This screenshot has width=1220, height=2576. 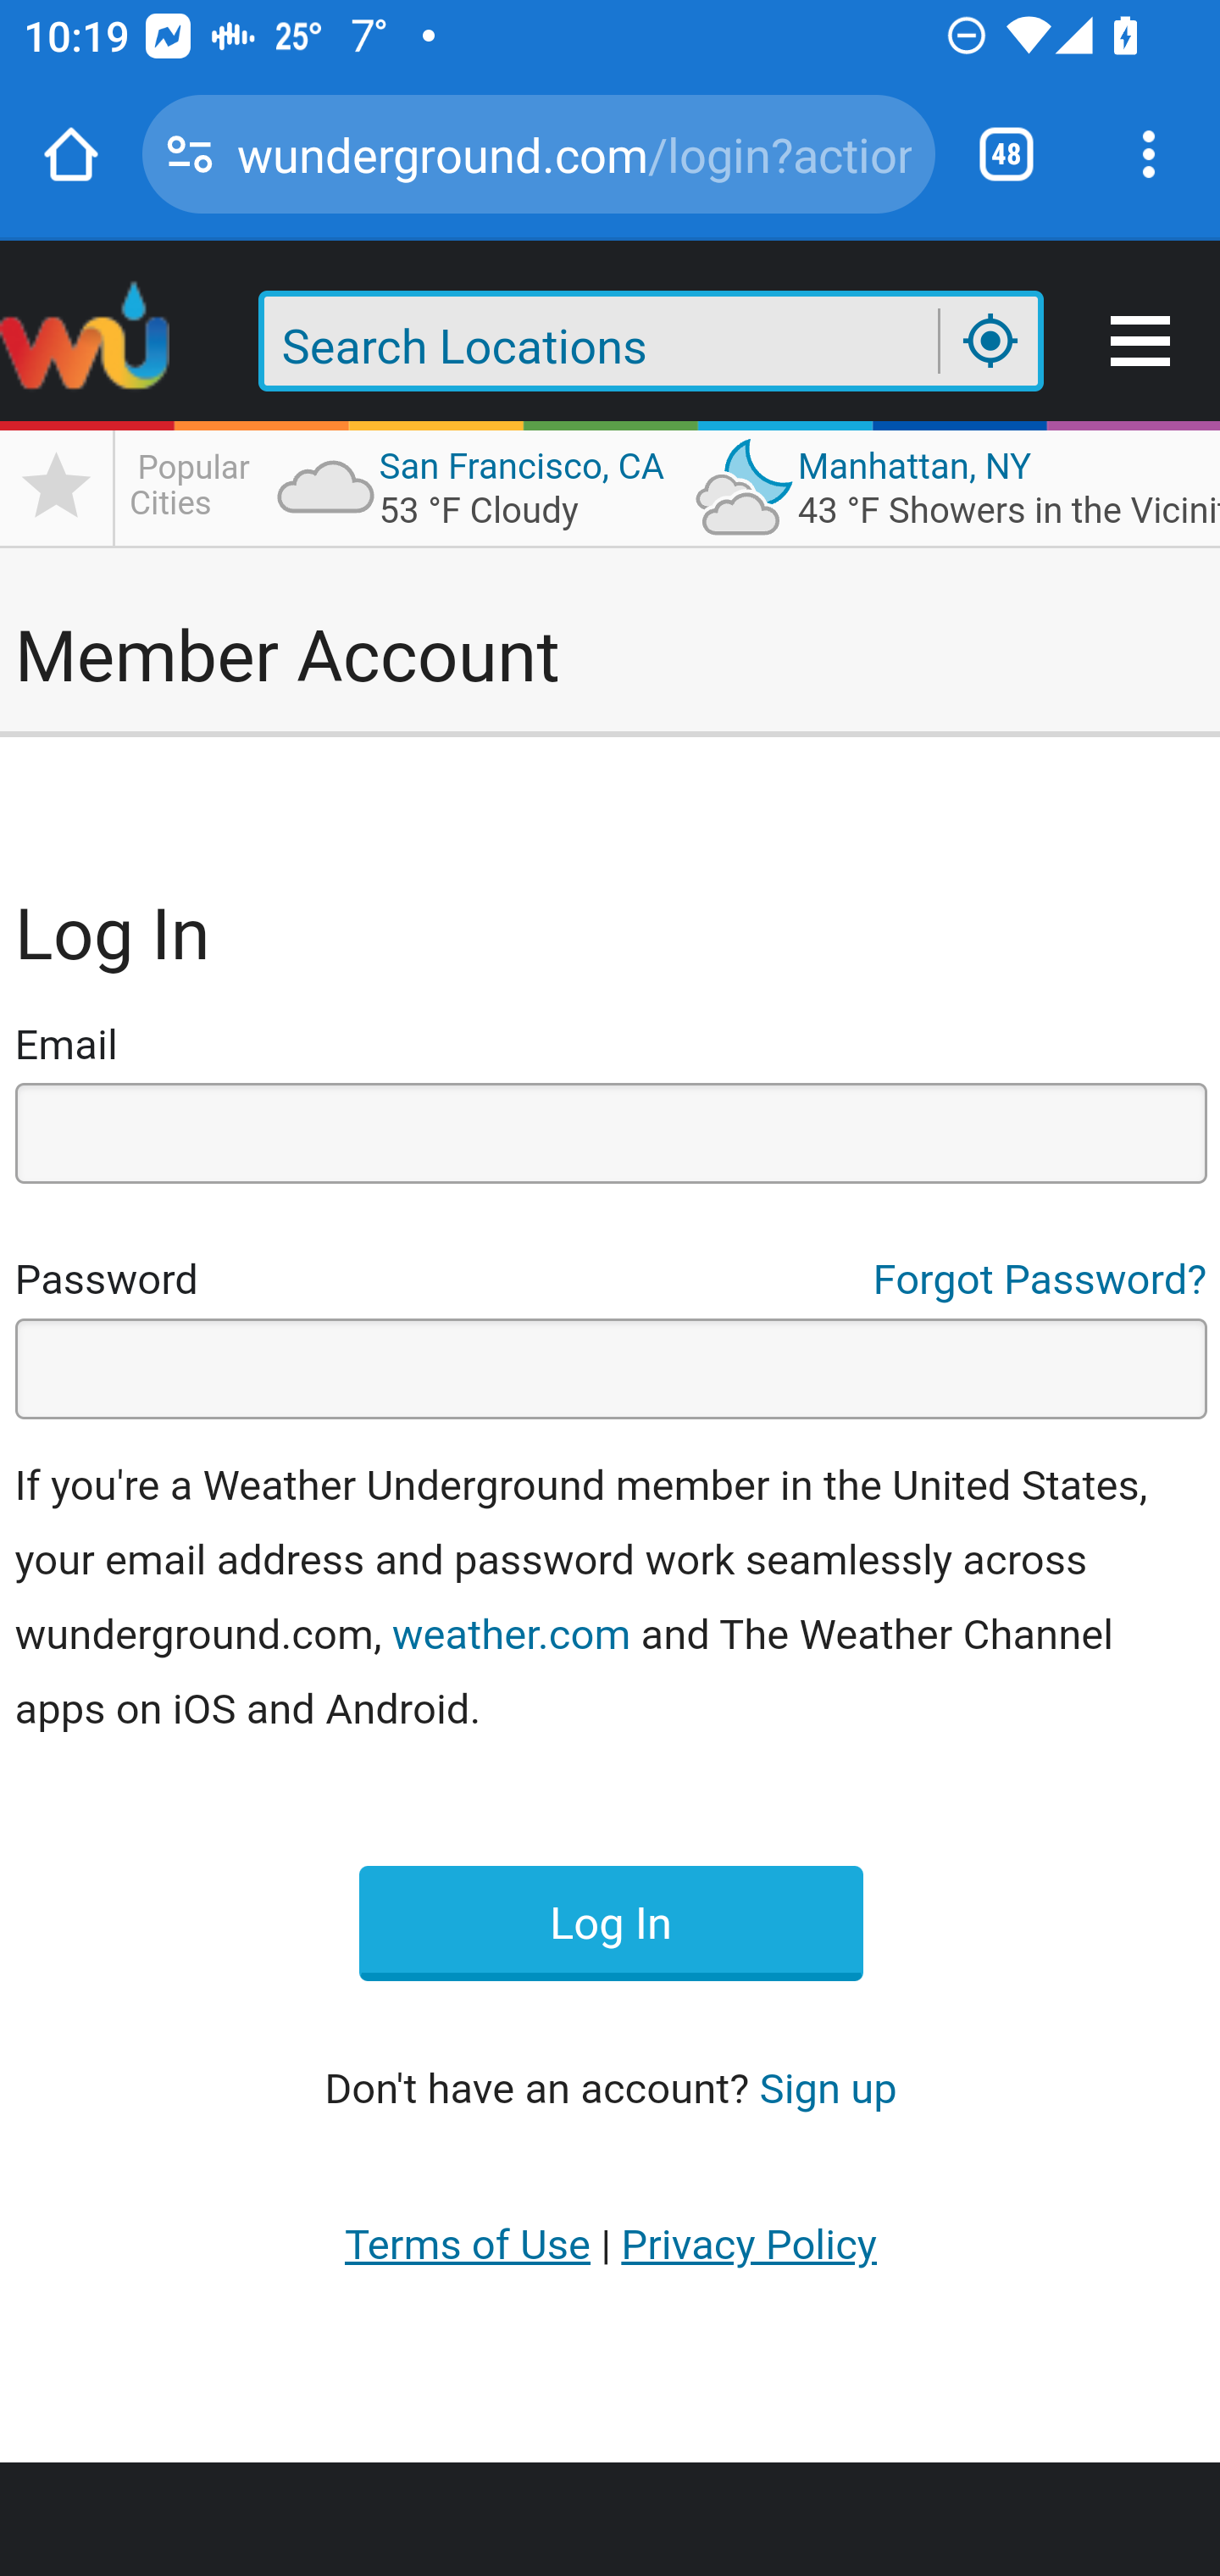 I want to click on weather.com, so click(x=511, y=1634).